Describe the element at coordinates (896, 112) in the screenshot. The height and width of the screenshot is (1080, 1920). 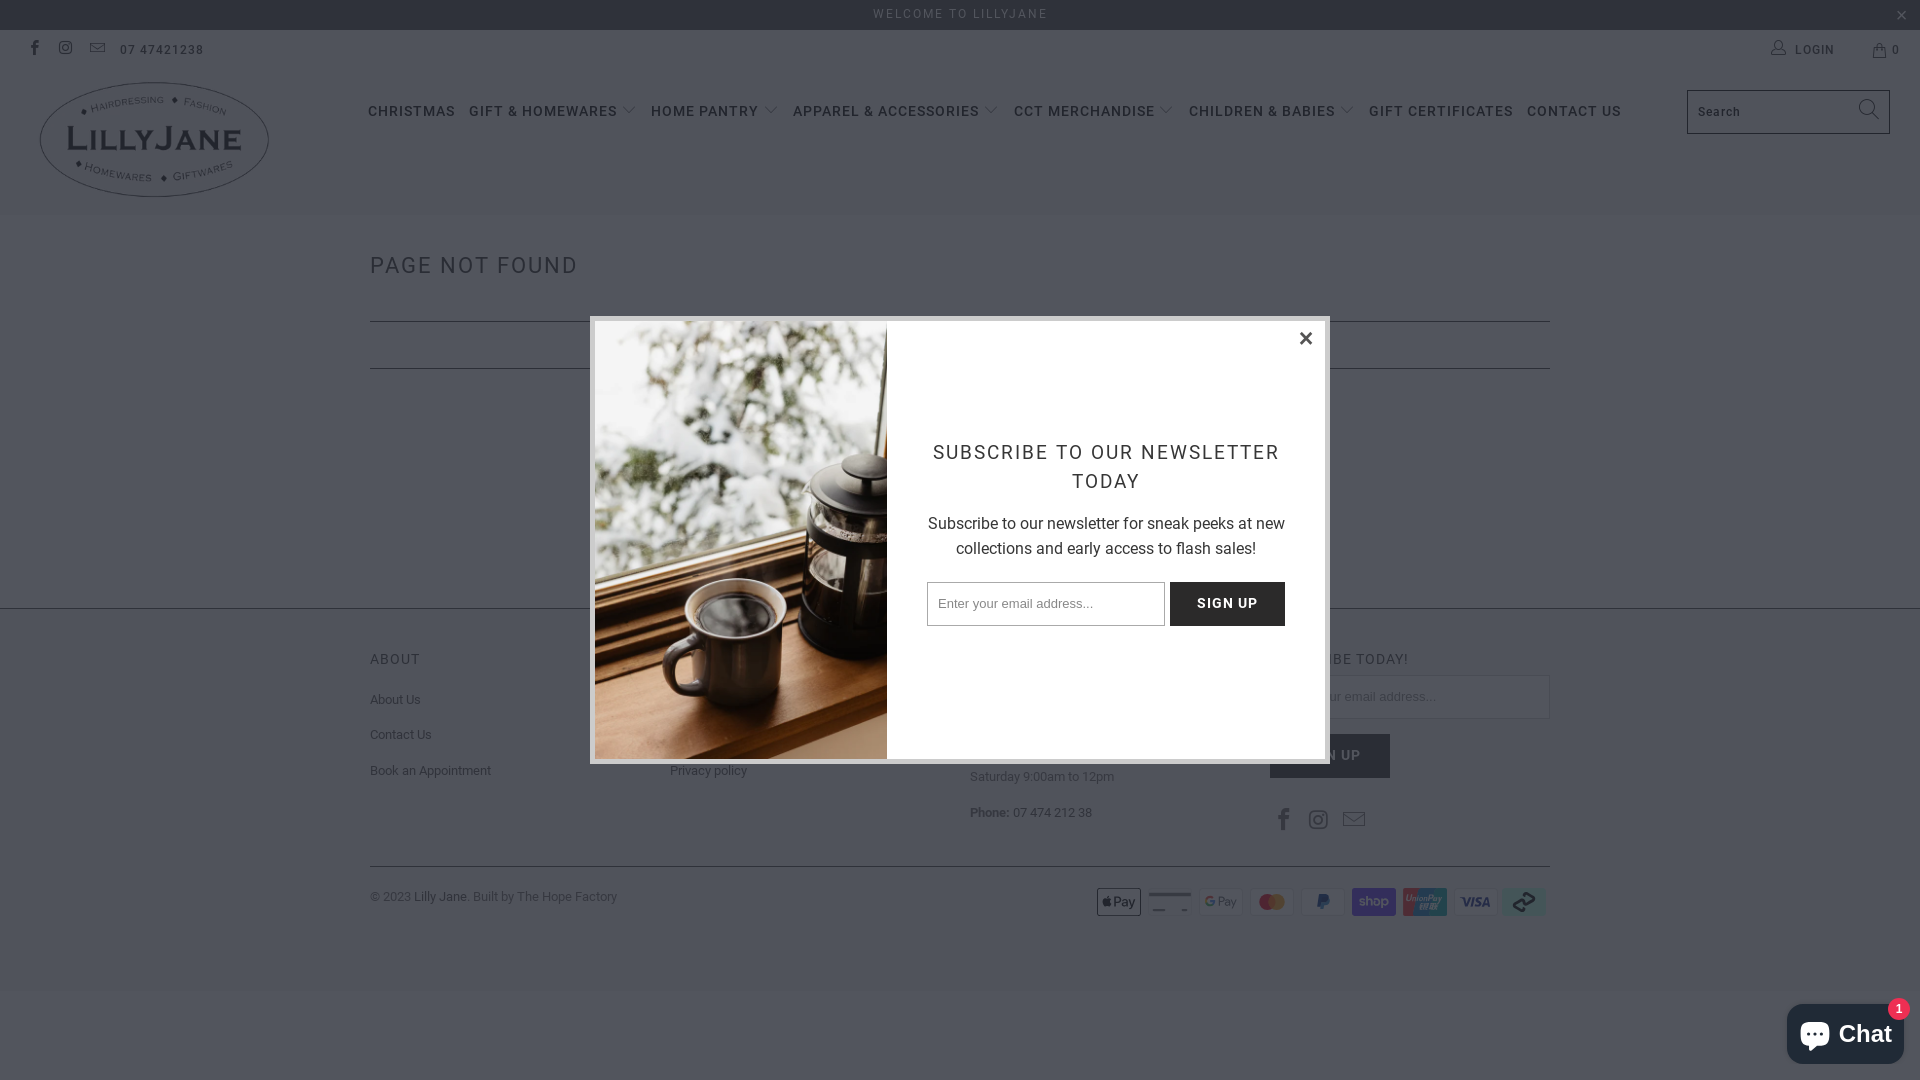
I see `APPAREL & ACCESSORIES` at that location.